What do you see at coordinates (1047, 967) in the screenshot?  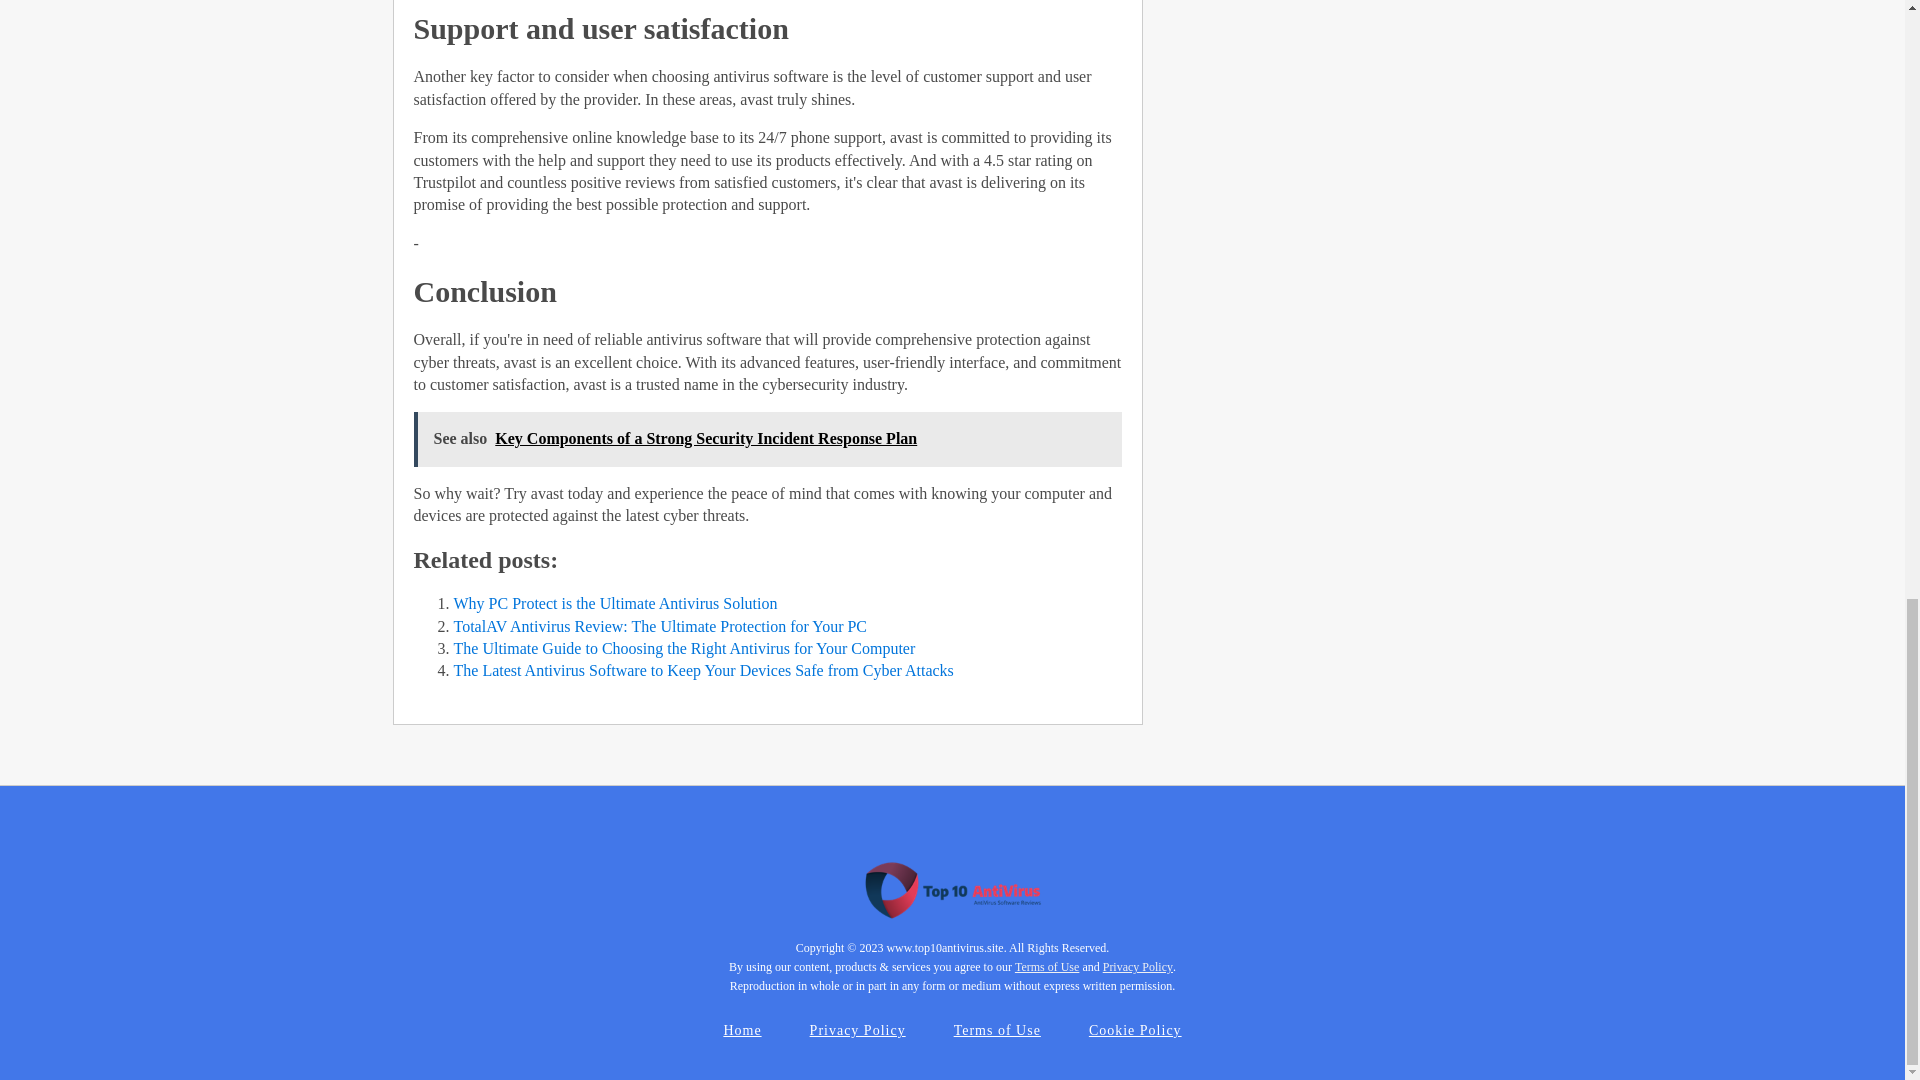 I see `Terms of Use` at bounding box center [1047, 967].